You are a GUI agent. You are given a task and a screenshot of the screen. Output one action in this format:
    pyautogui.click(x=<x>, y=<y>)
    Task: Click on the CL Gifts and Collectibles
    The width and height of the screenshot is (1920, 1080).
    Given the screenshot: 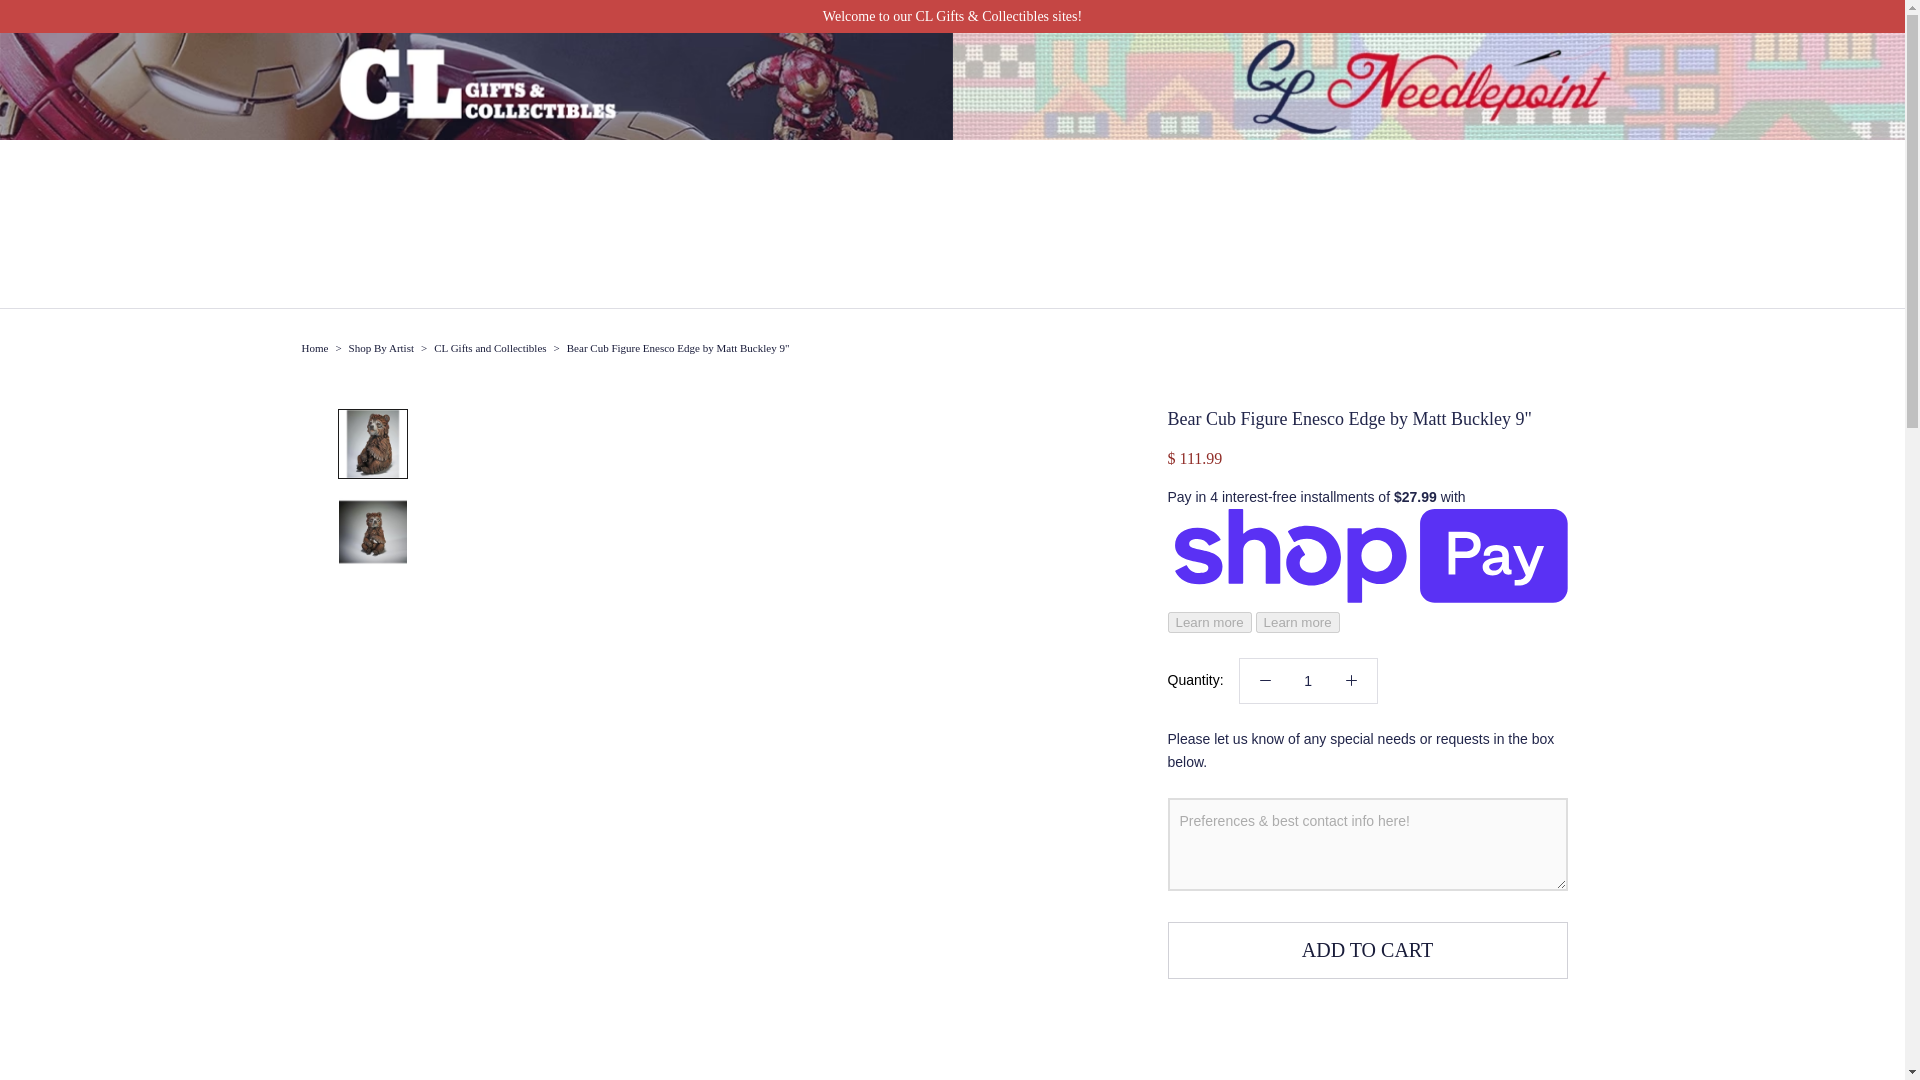 What is the action you would take?
    pyautogui.click(x=489, y=348)
    